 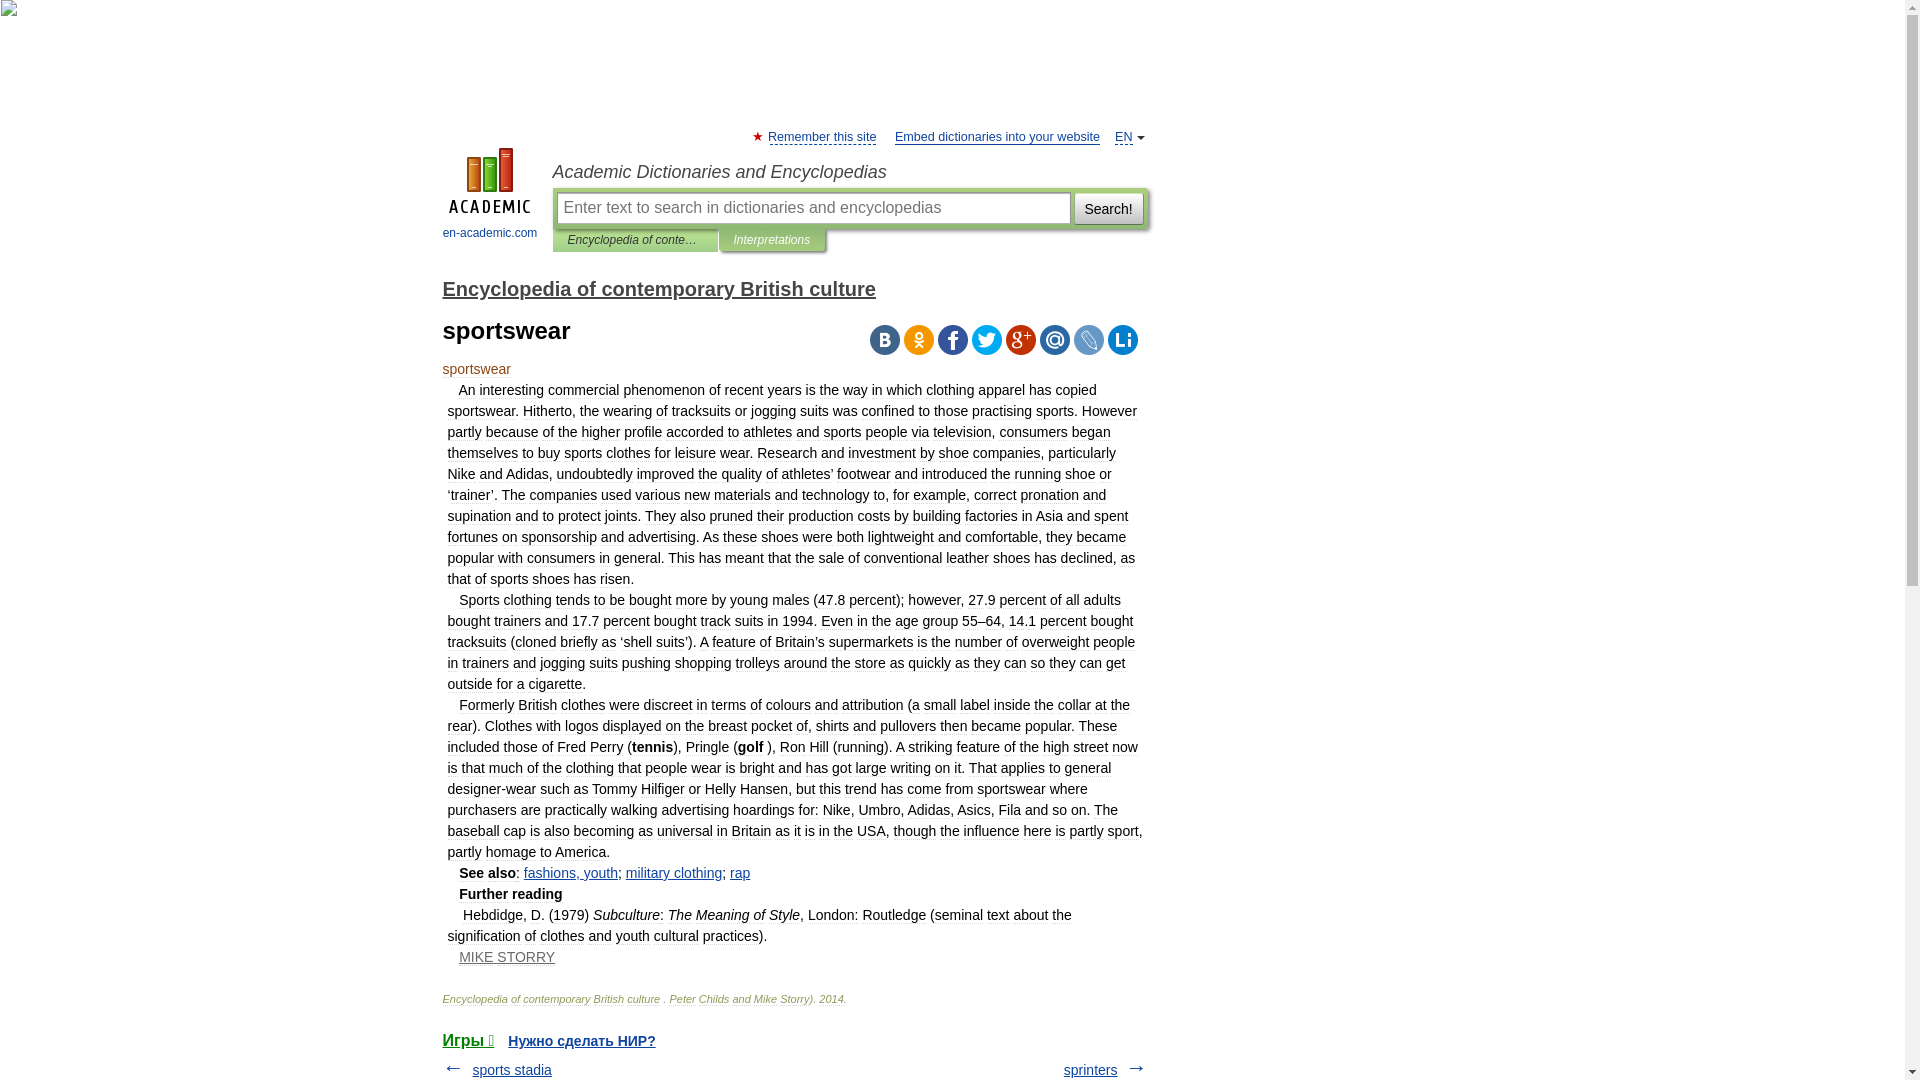 What do you see at coordinates (571, 873) in the screenshot?
I see `fashions, youth` at bounding box center [571, 873].